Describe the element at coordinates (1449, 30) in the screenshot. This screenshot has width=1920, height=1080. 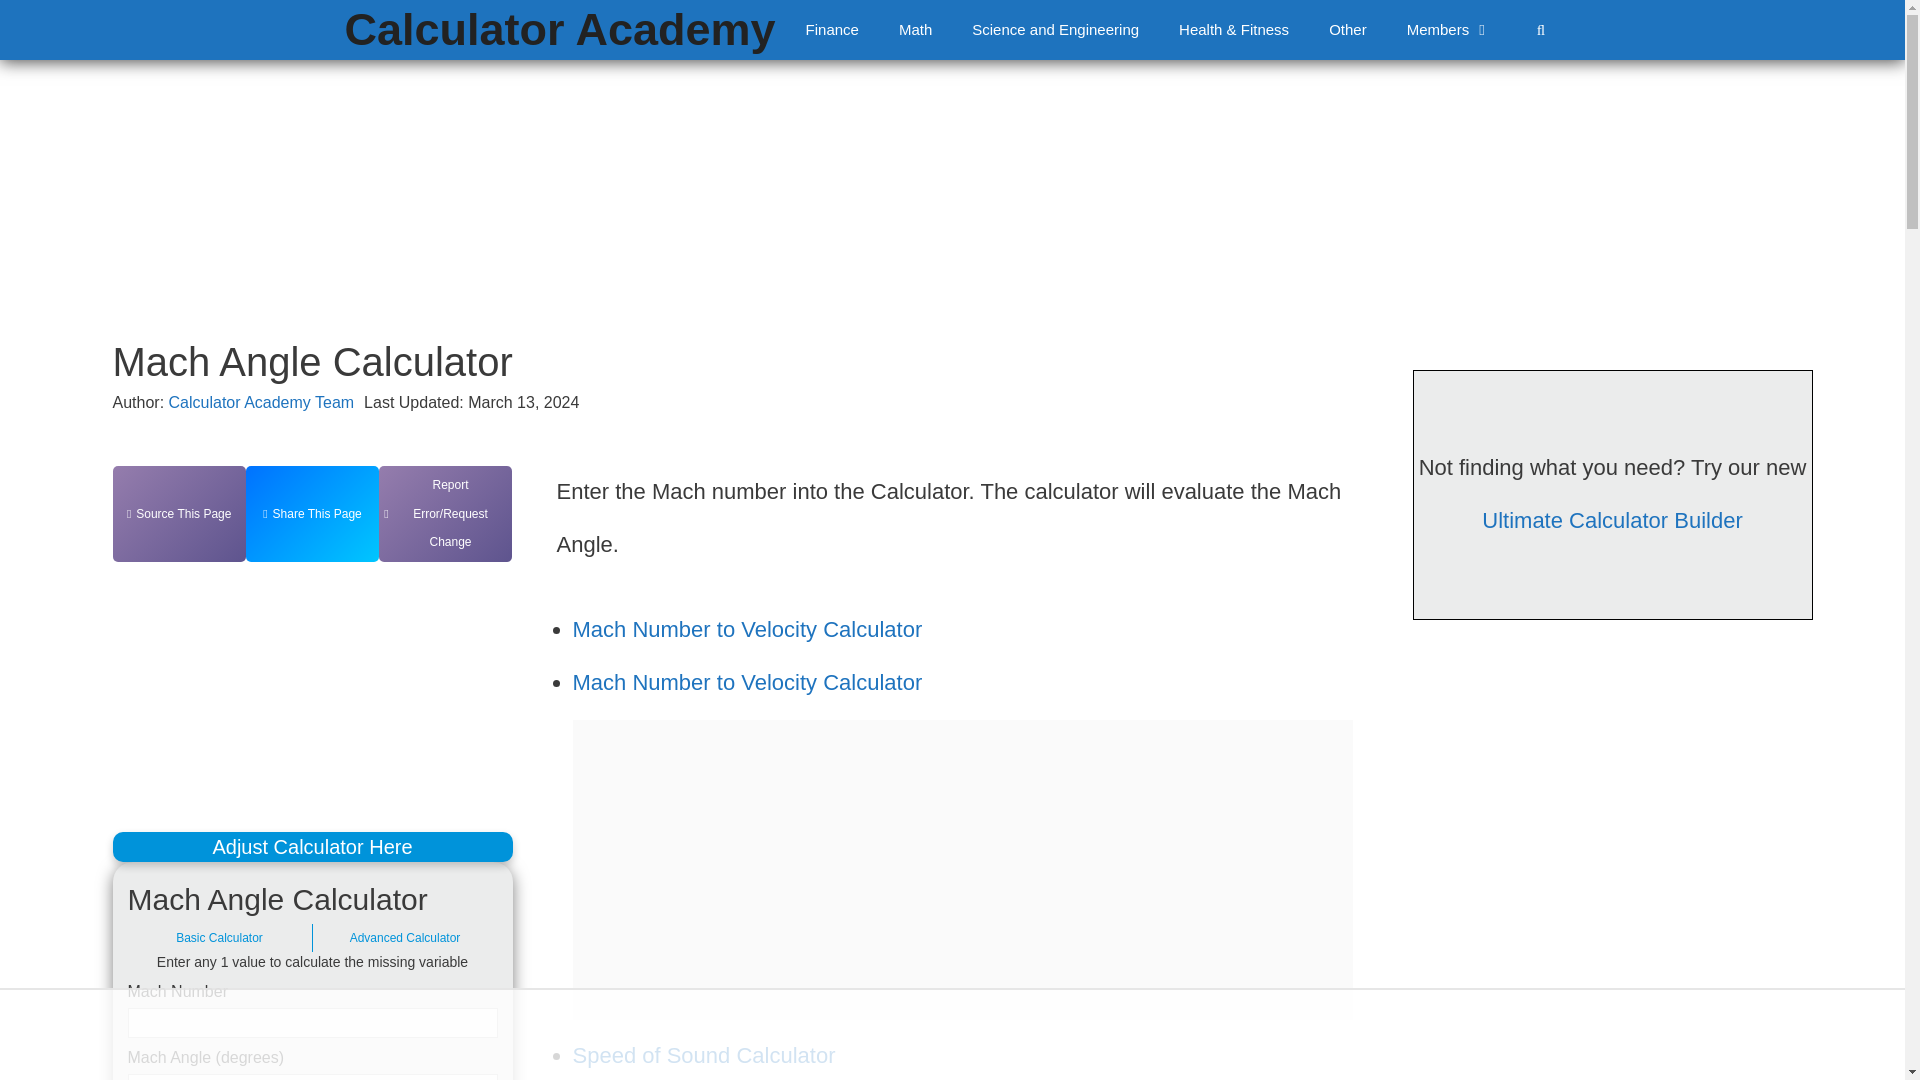
I see `Members` at that location.